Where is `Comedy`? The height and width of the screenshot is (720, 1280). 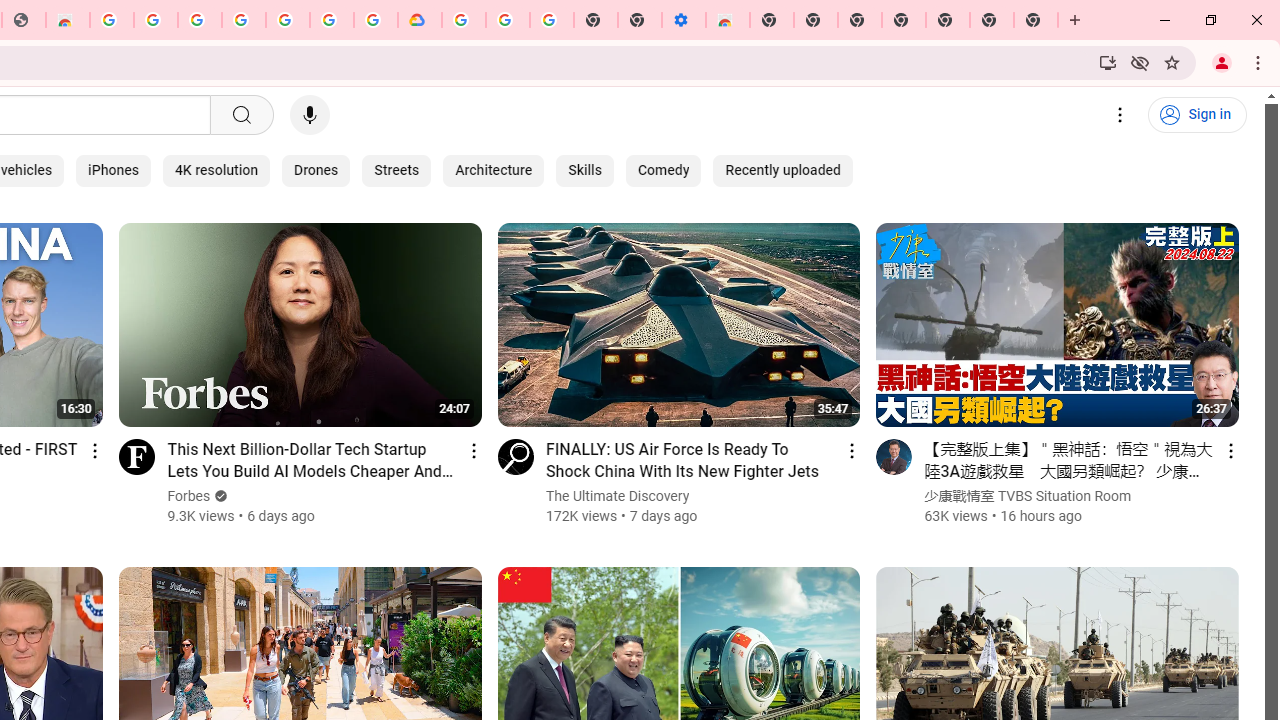
Comedy is located at coordinates (662, 170).